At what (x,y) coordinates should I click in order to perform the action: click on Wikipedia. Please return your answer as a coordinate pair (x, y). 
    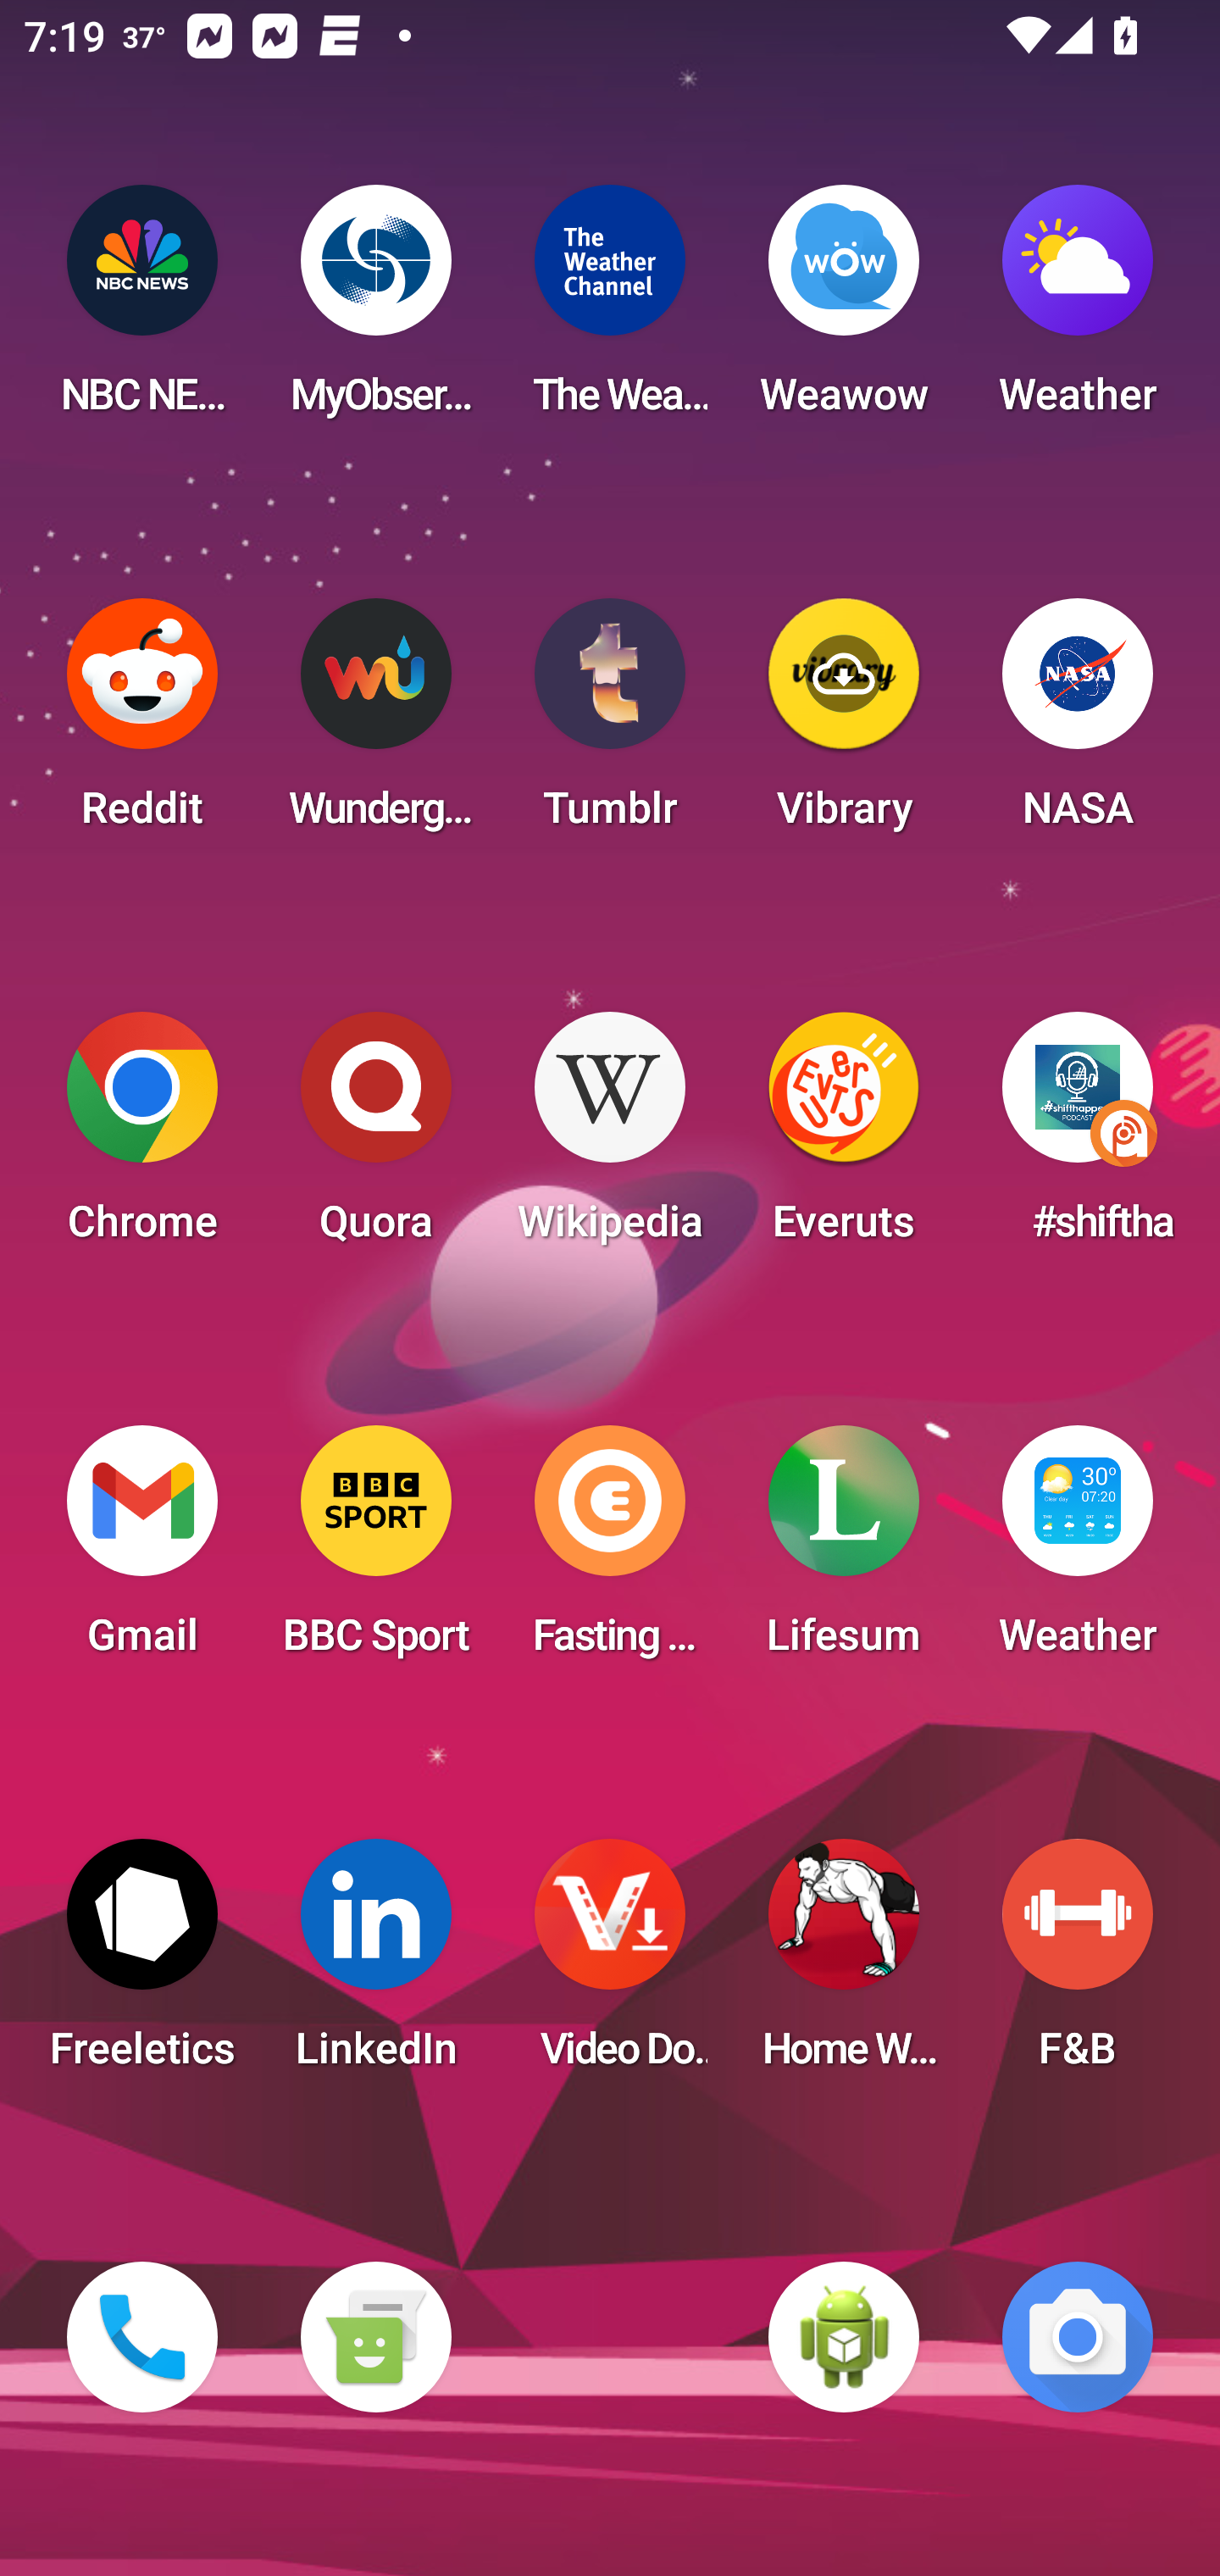
    Looking at the image, I should click on (610, 1137).